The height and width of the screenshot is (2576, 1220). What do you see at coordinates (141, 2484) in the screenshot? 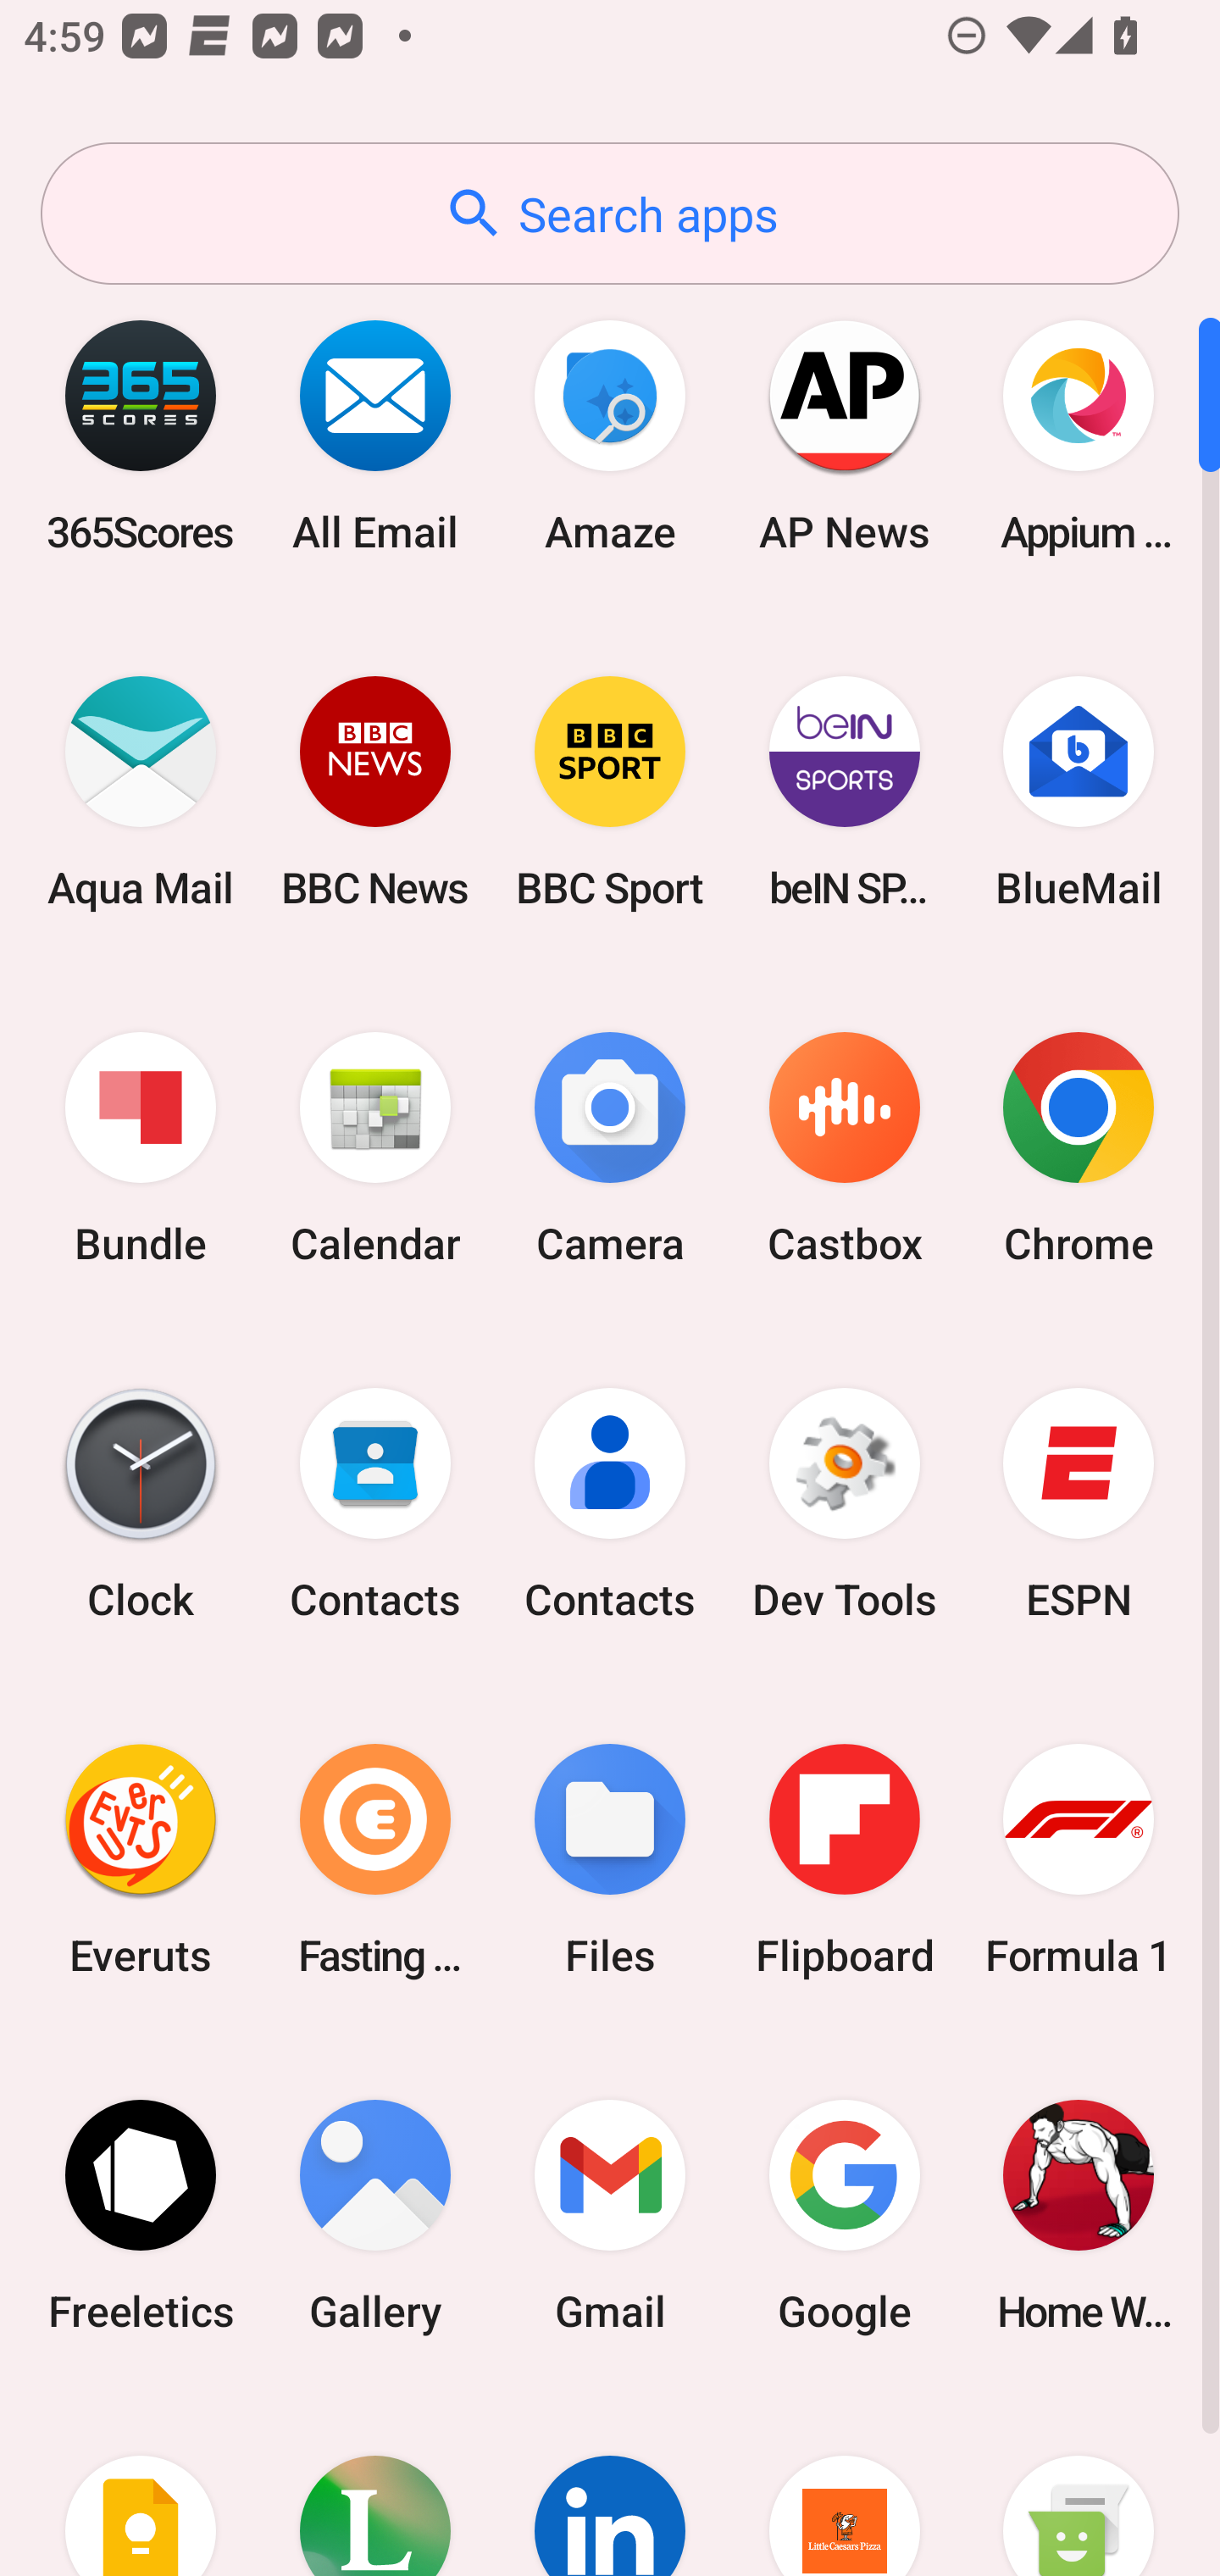
I see `Keep Notes` at bounding box center [141, 2484].